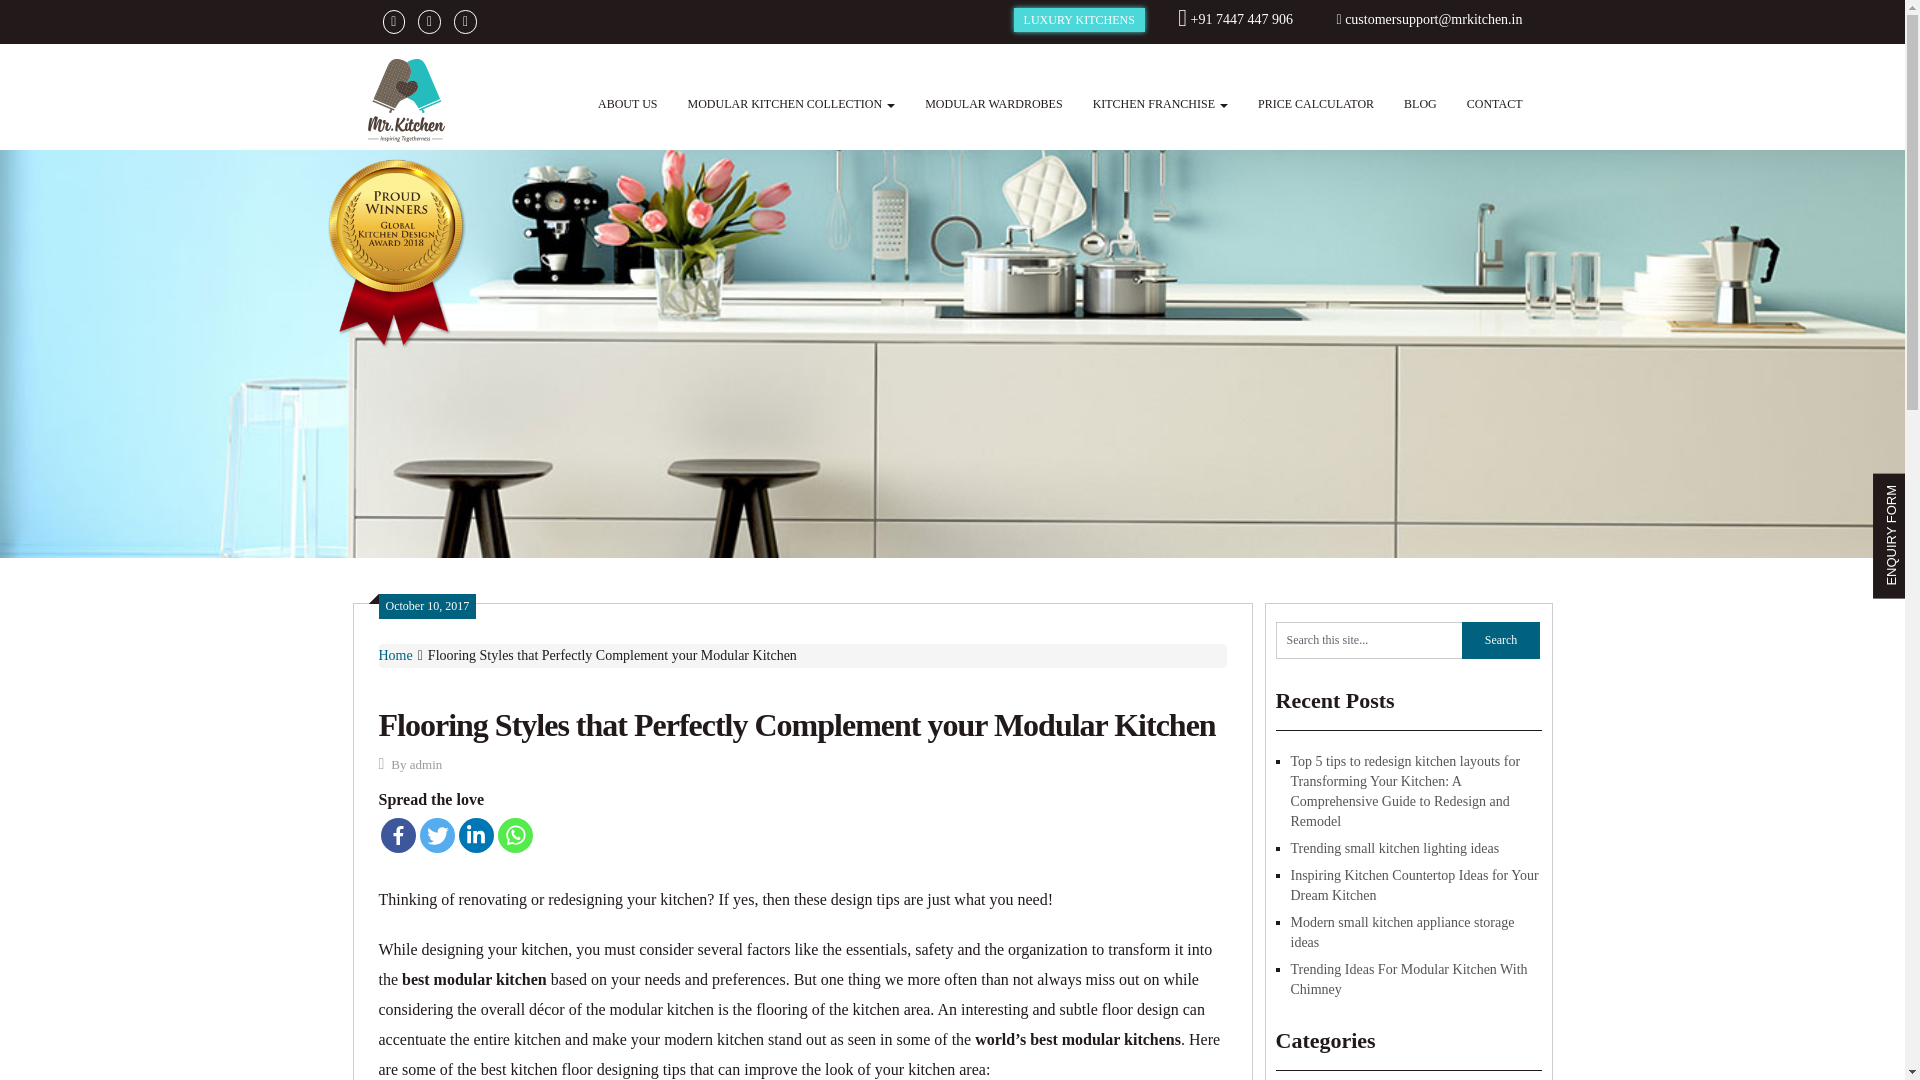  Describe the element at coordinates (397, 835) in the screenshot. I see `Facebook` at that location.